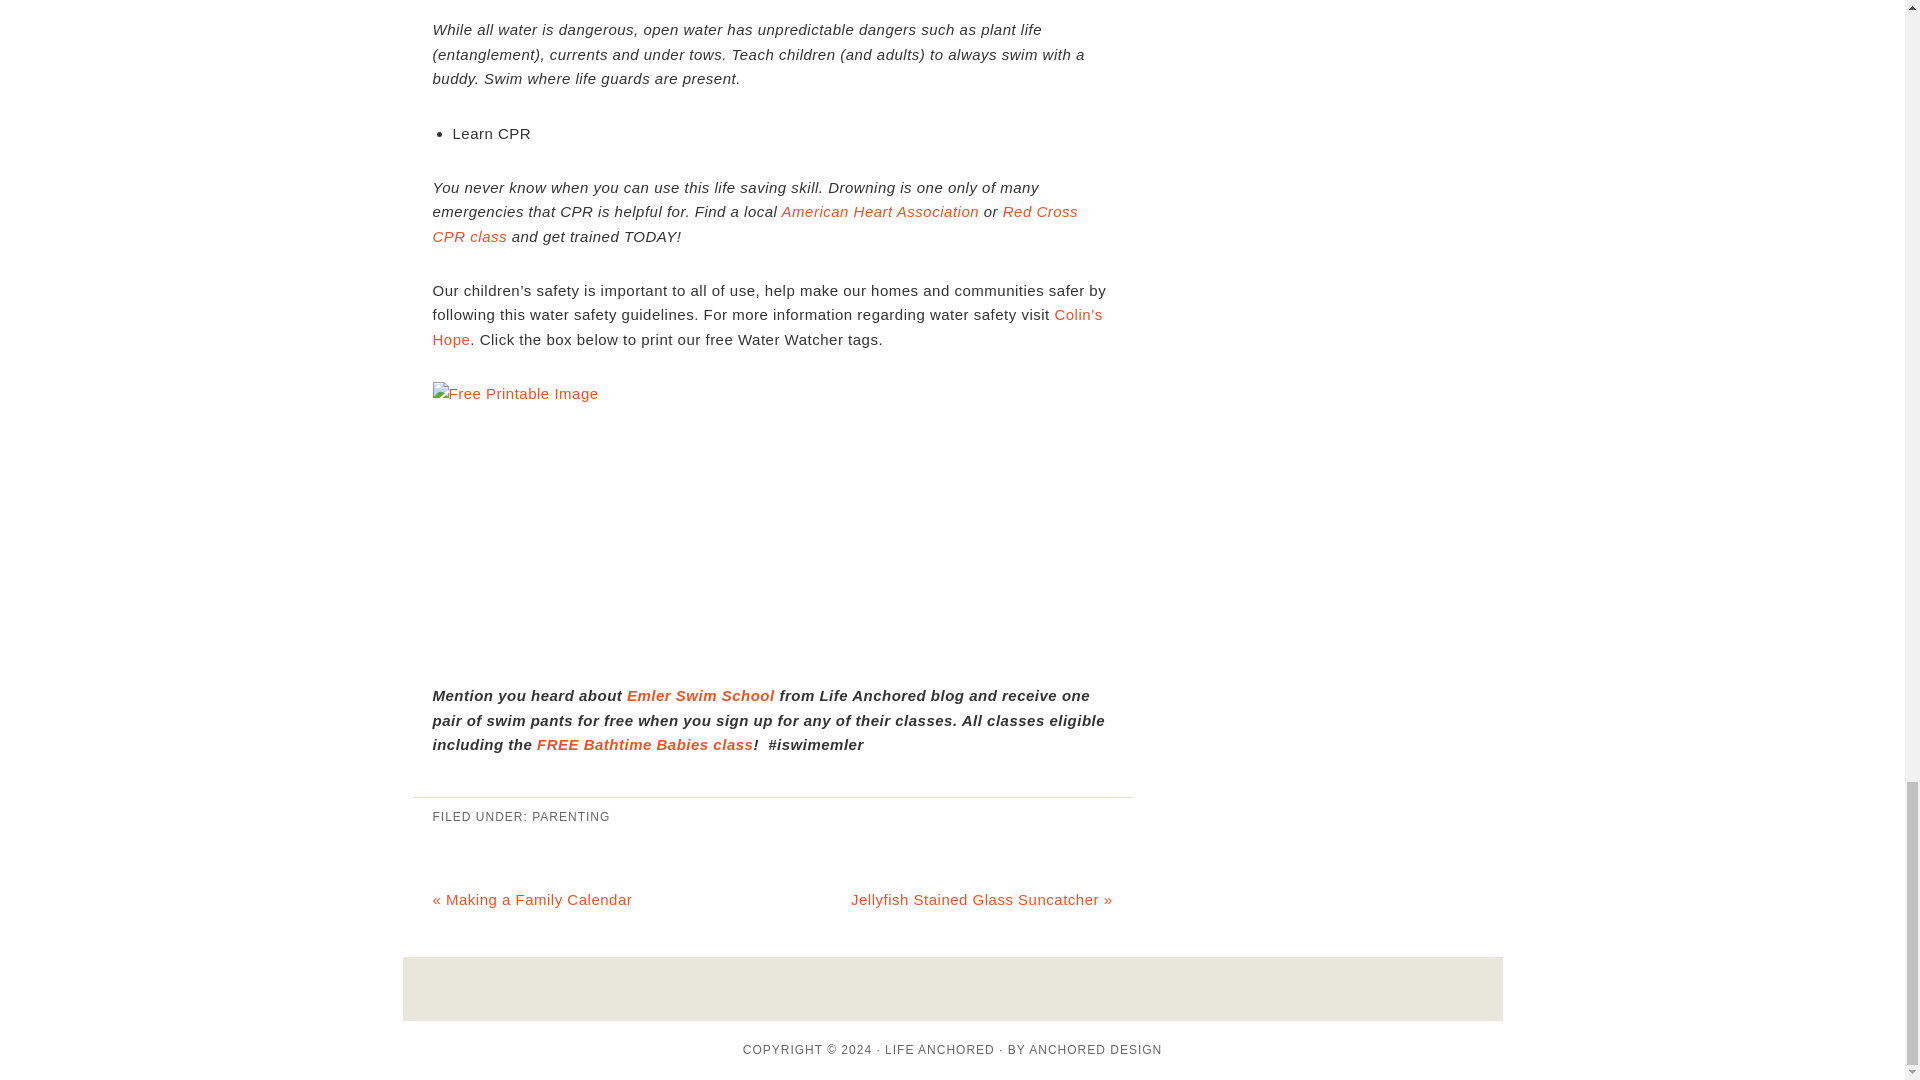 Image resolution: width=1920 pixels, height=1080 pixels. Describe the element at coordinates (754, 224) in the screenshot. I see `Red Cross CPR class` at that location.